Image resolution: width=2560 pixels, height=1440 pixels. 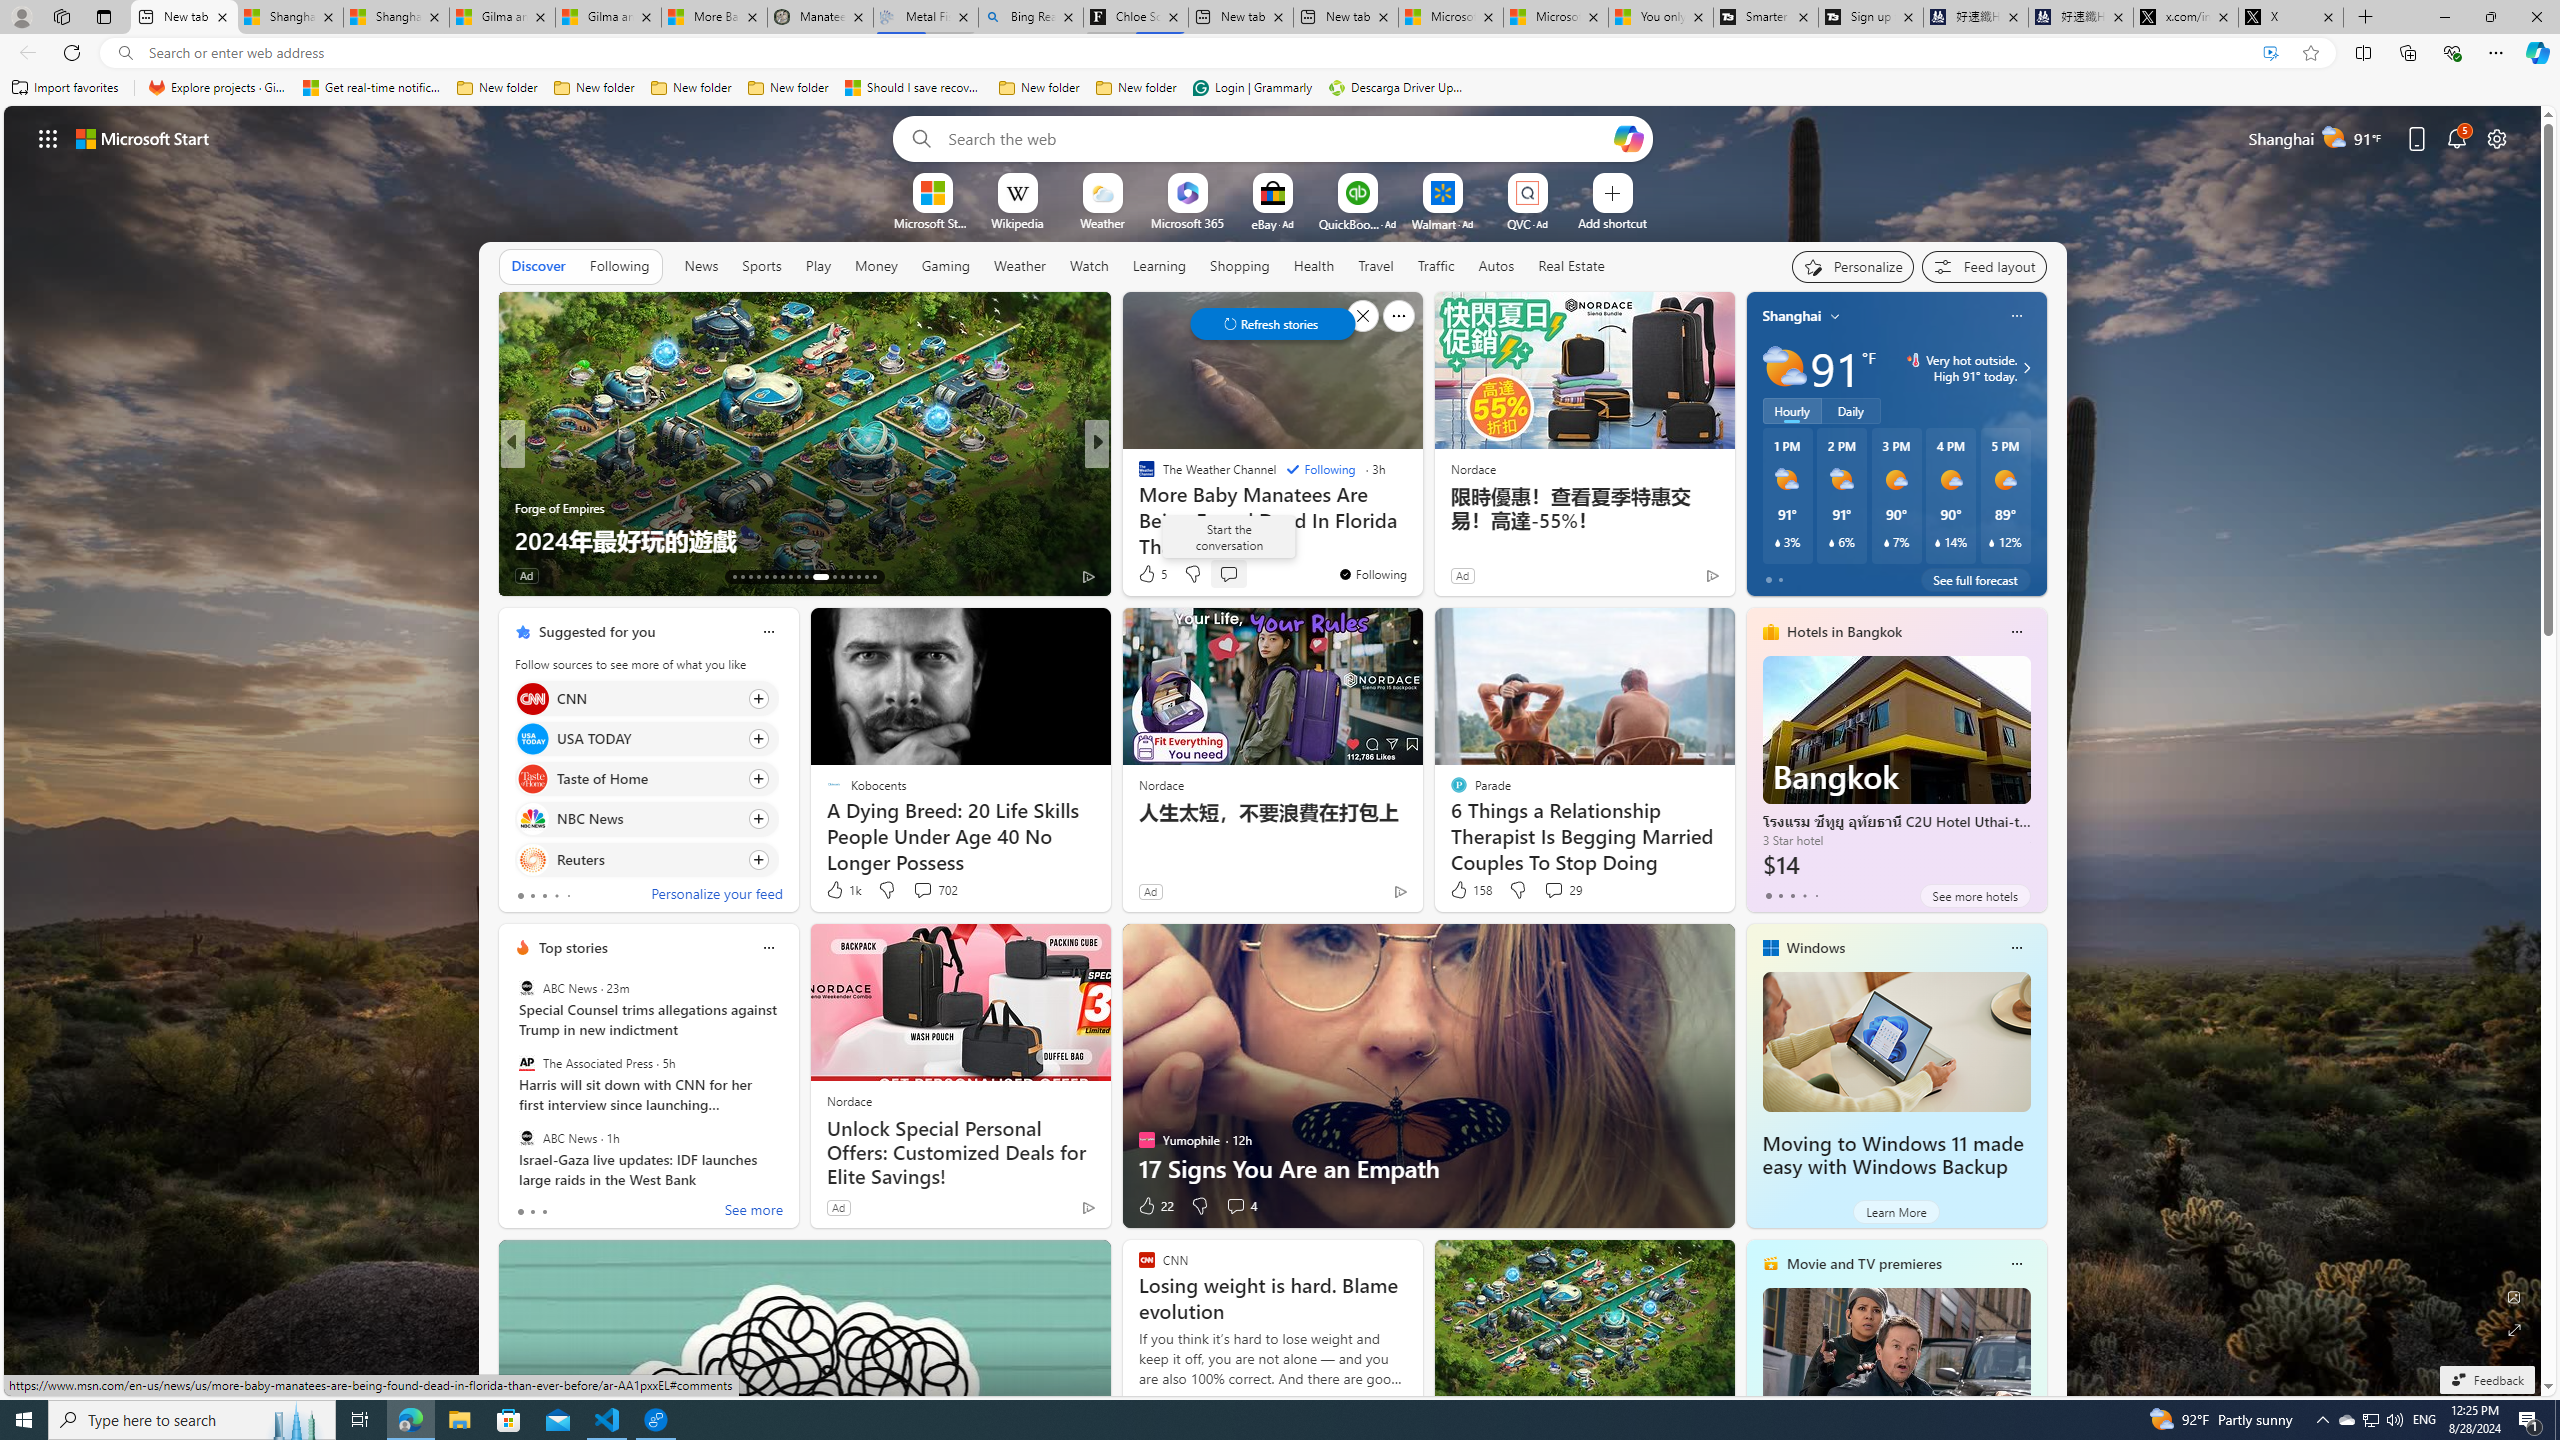 What do you see at coordinates (921, 890) in the screenshot?
I see `View comments 702 Comment` at bounding box center [921, 890].